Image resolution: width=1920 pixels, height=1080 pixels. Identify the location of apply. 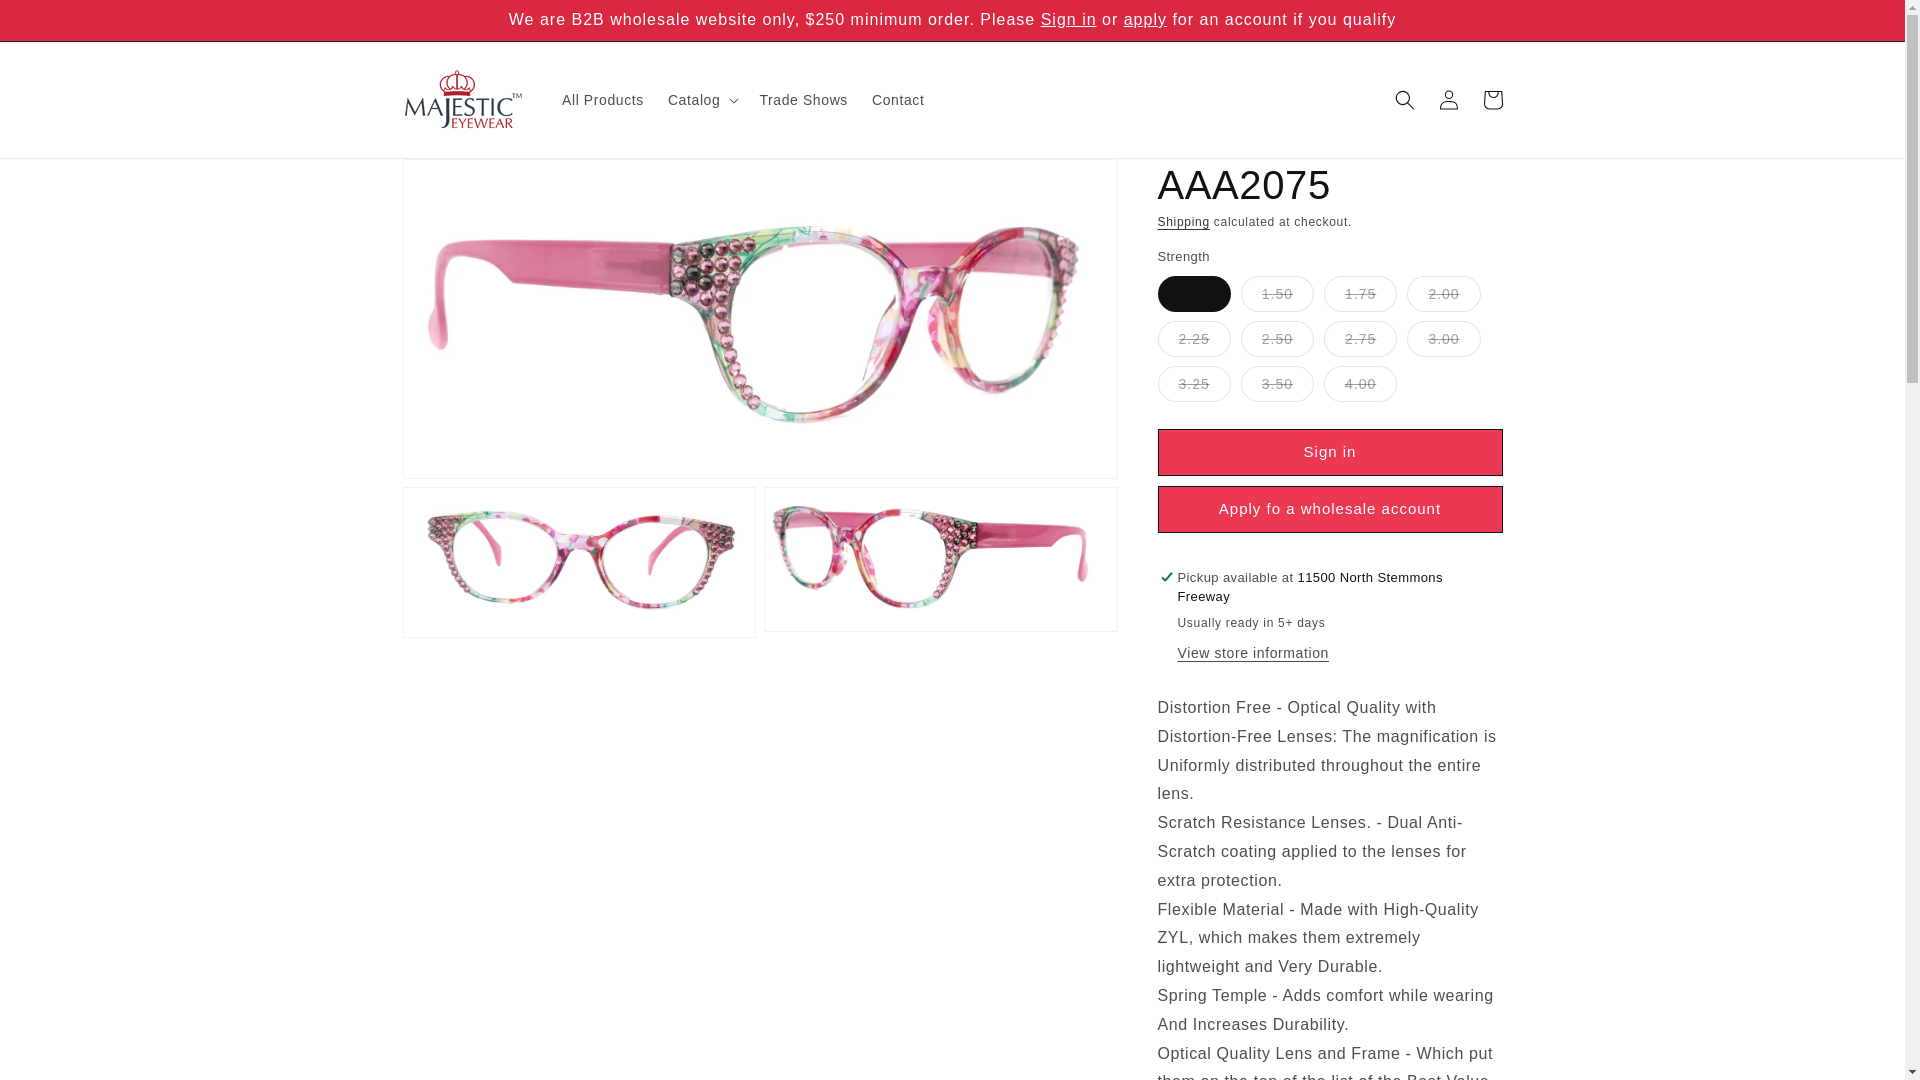
(1145, 19).